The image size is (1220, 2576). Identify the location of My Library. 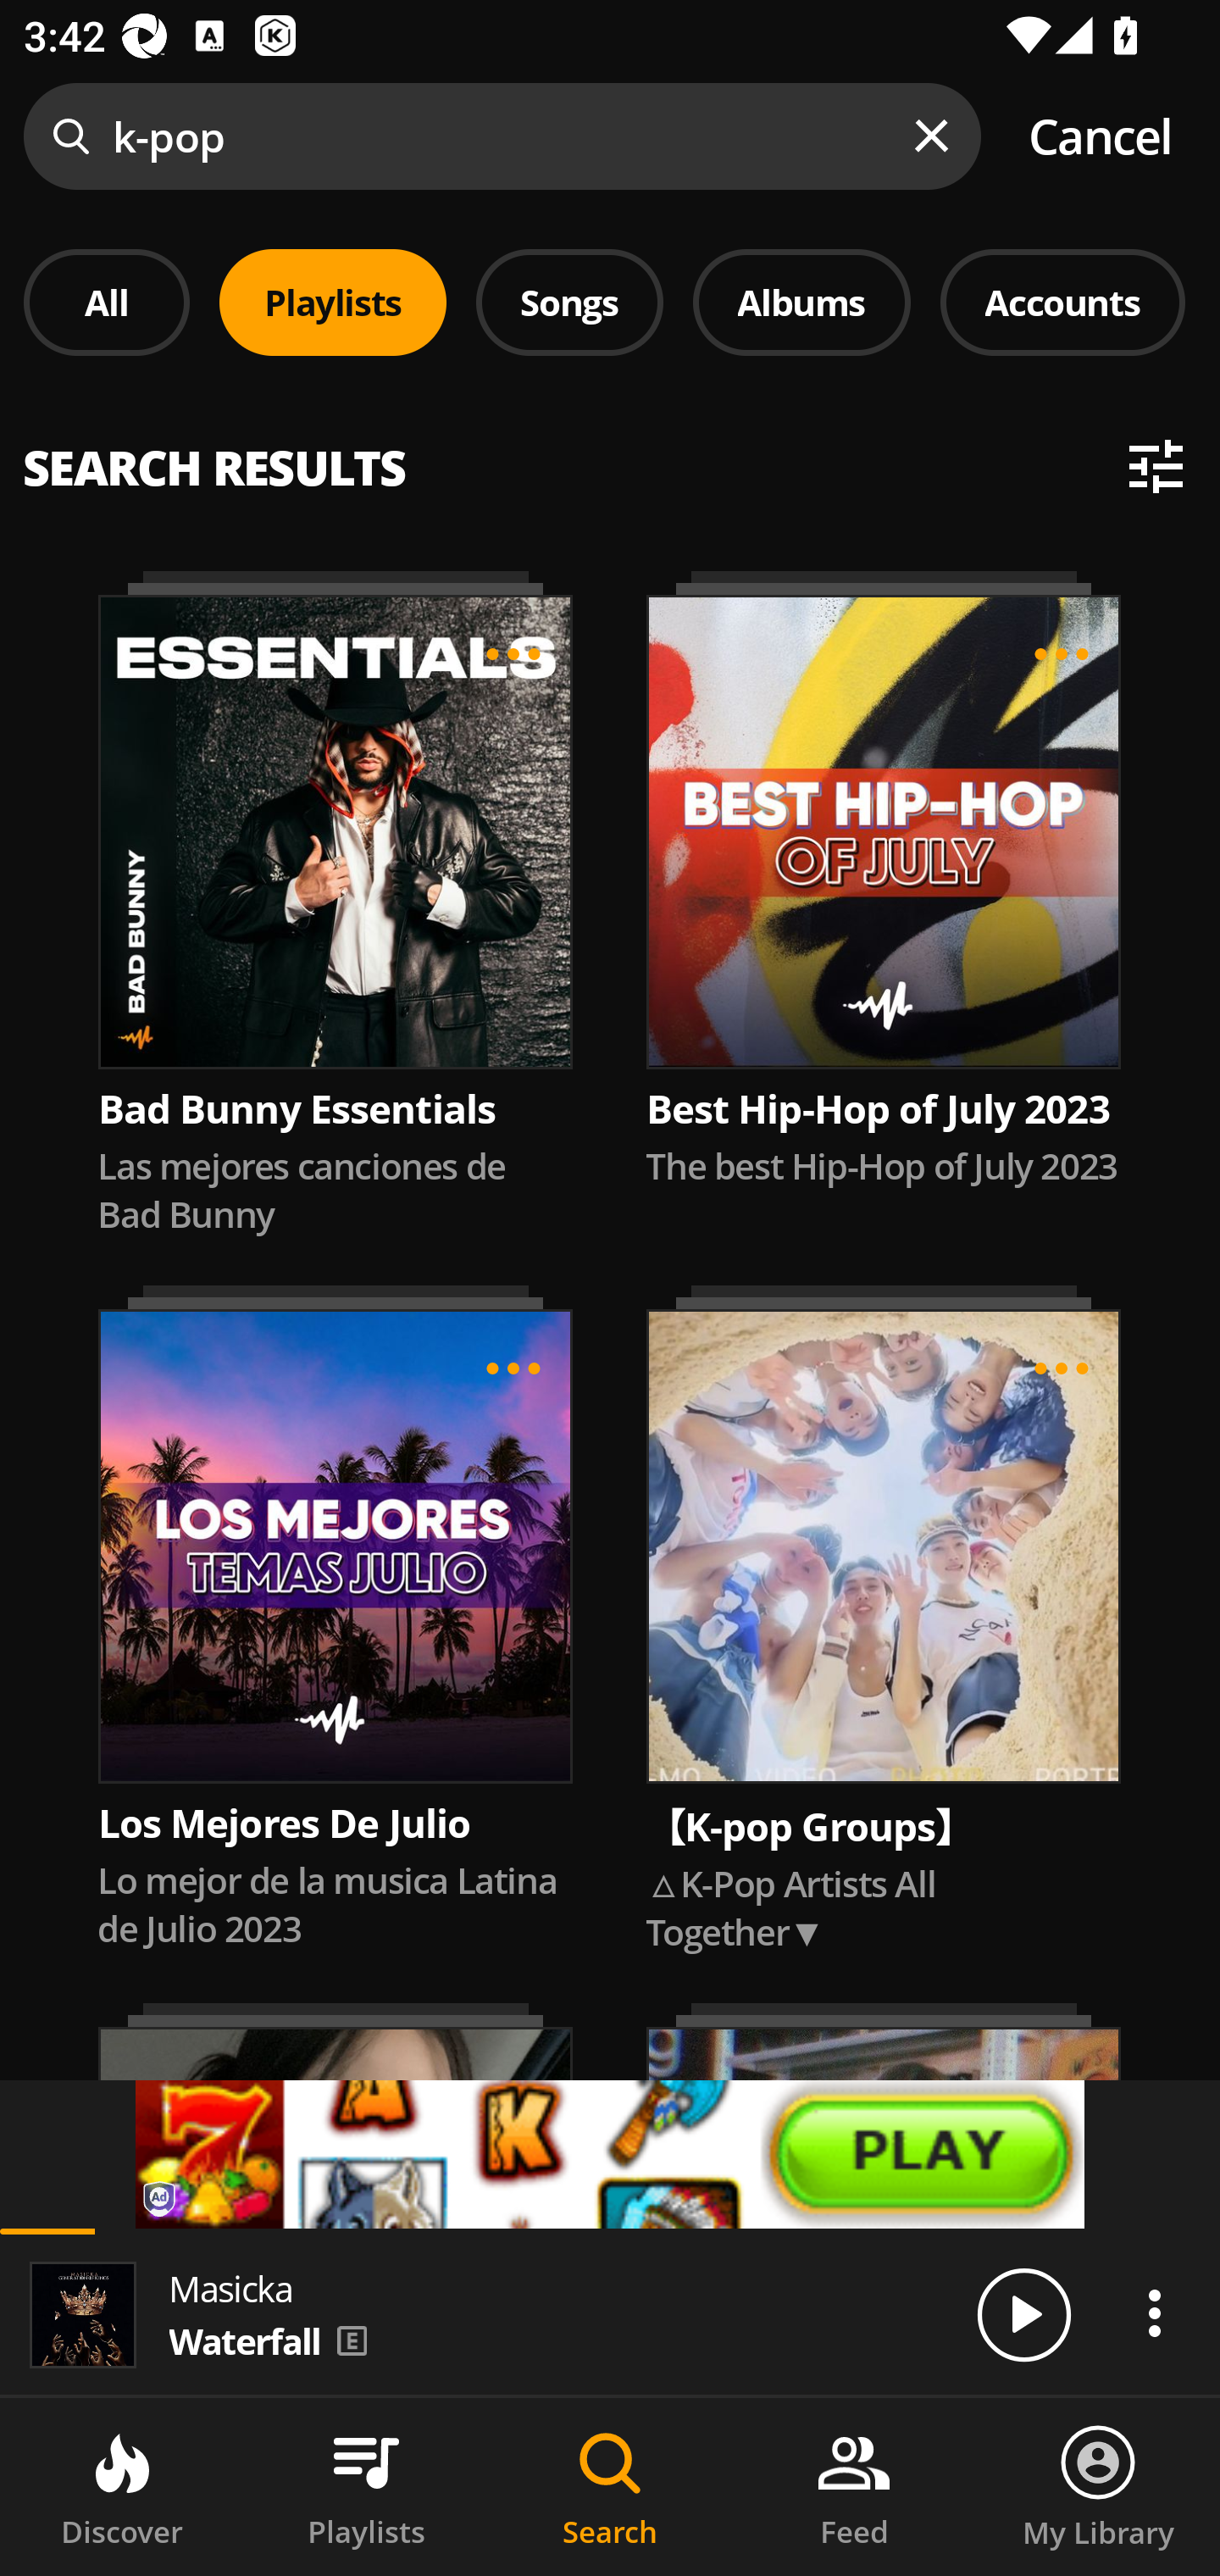
(1098, 2487).